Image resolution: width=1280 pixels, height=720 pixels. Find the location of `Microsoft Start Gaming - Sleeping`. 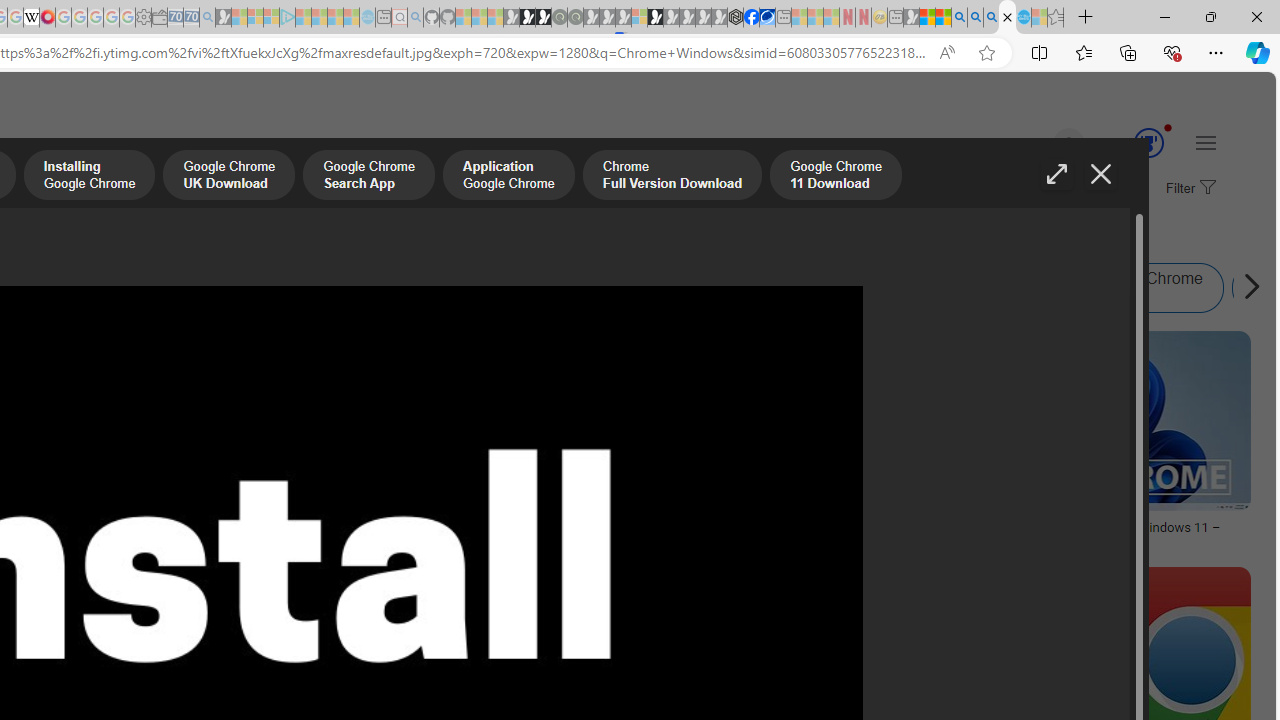

Microsoft Start Gaming - Sleeping is located at coordinates (224, 18).